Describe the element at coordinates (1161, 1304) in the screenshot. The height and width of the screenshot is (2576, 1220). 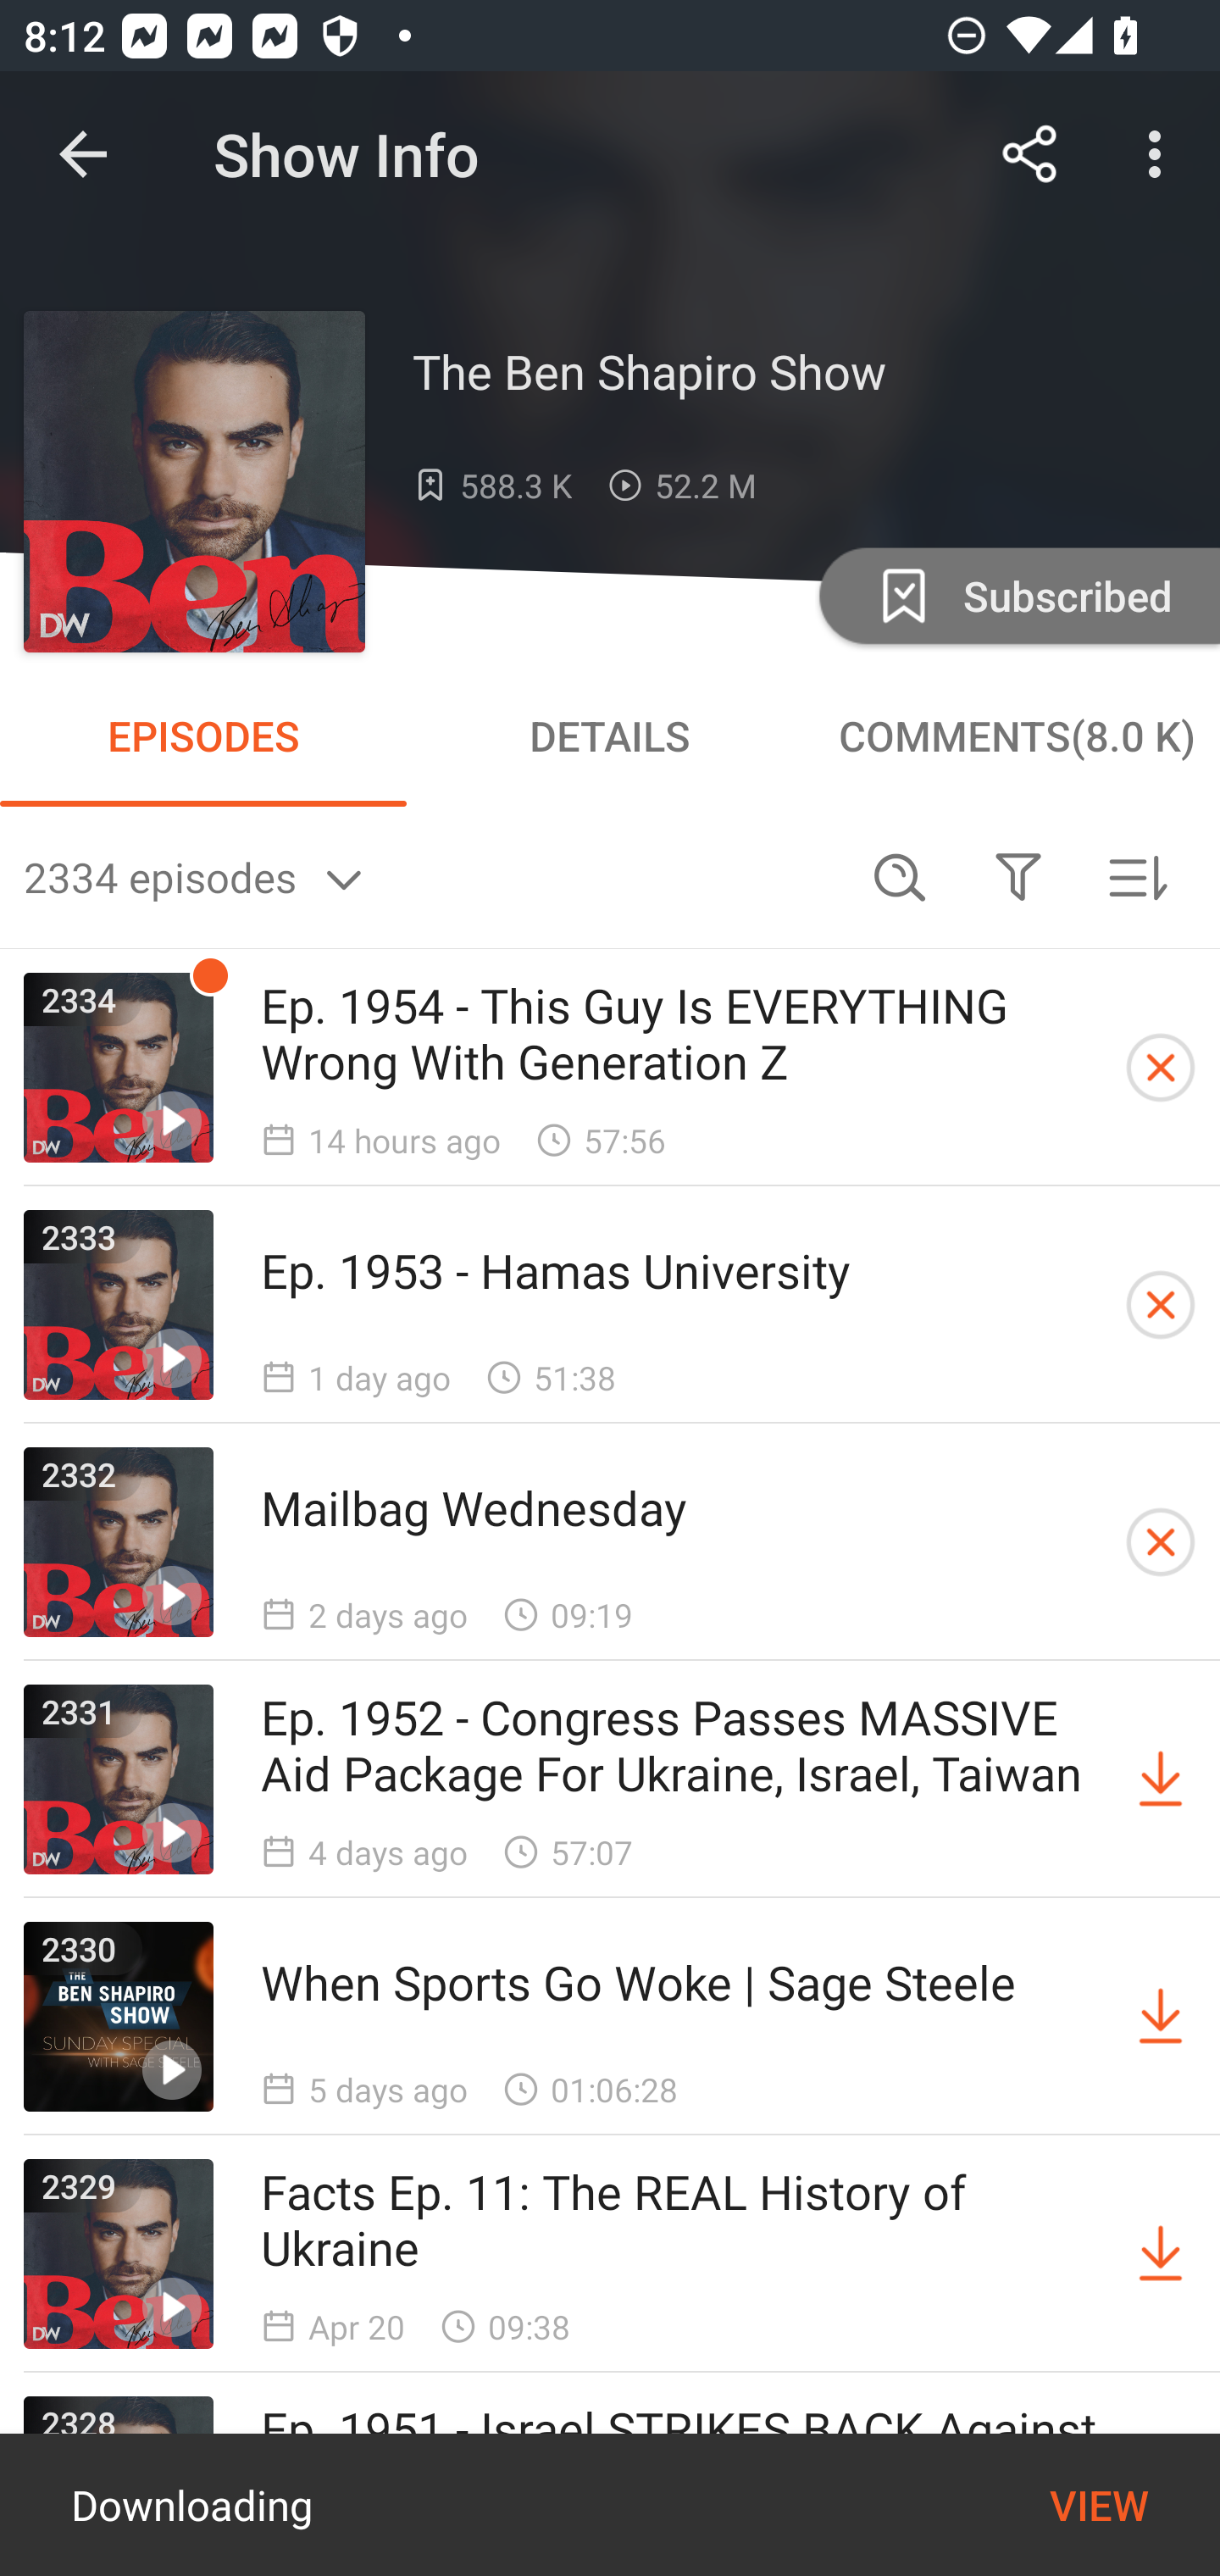
I see `Cancel Downloading` at that location.